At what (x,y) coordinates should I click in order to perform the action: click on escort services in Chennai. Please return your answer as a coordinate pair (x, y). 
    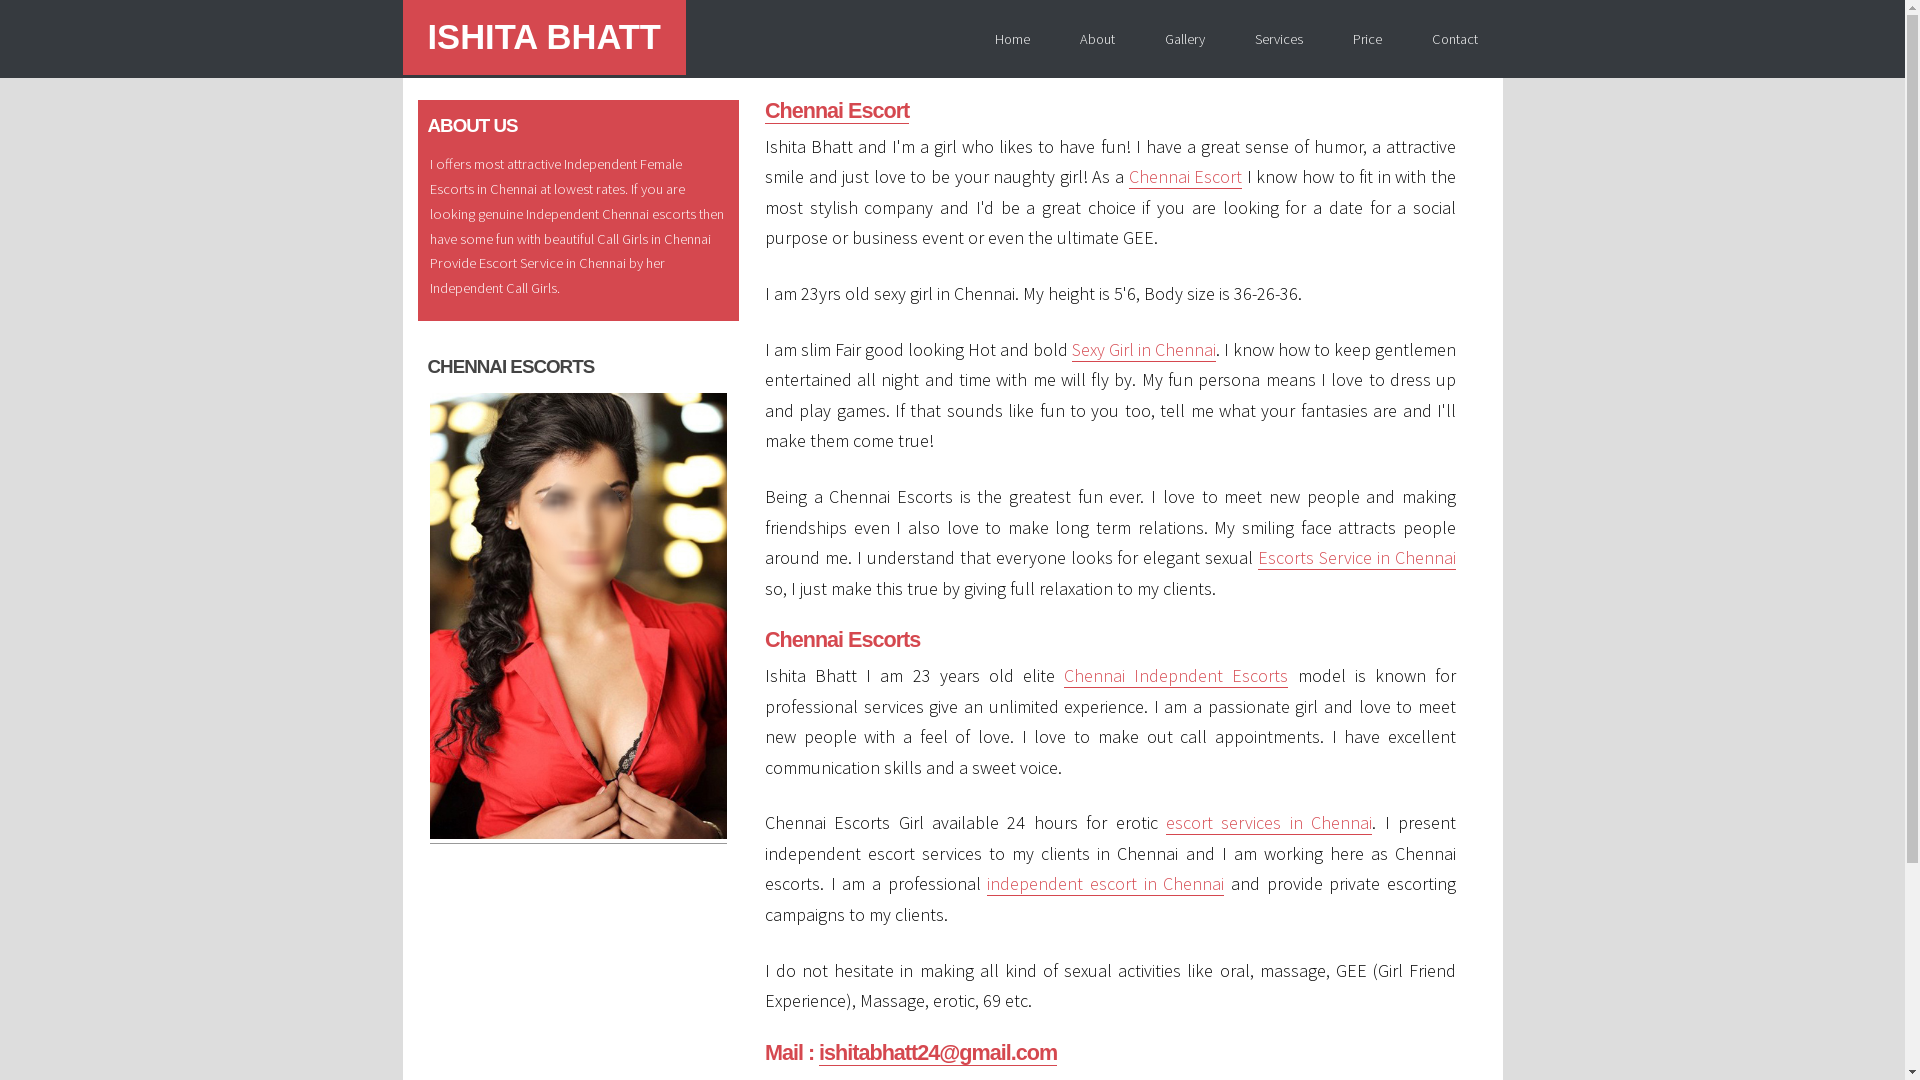
    Looking at the image, I should click on (1269, 823).